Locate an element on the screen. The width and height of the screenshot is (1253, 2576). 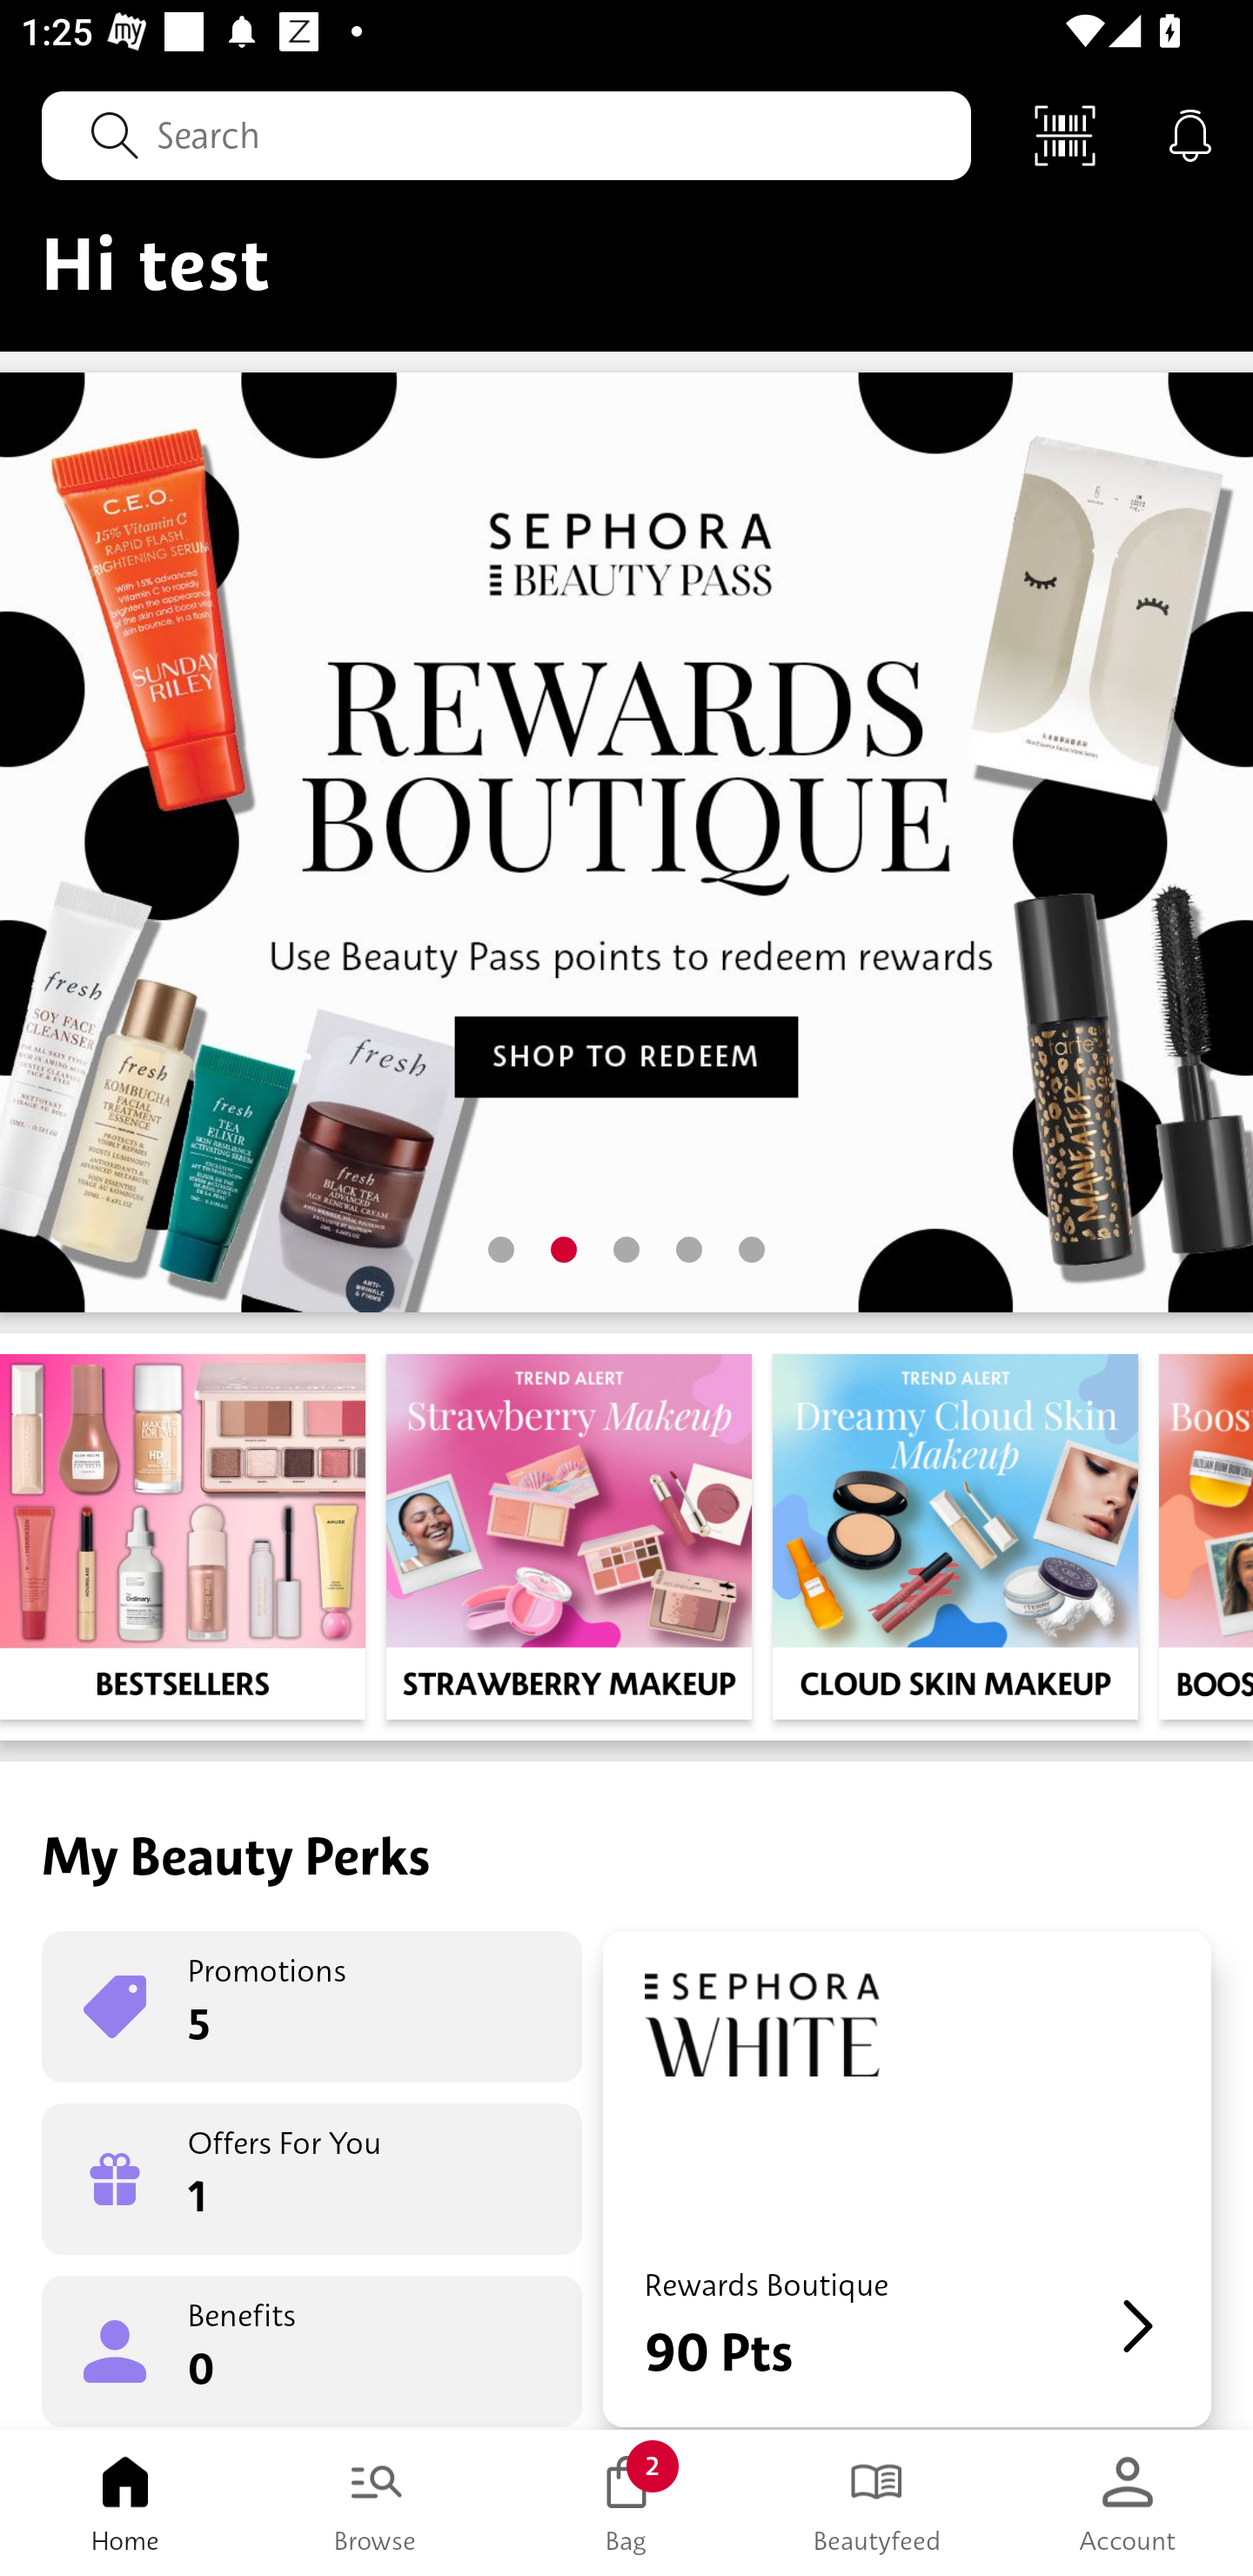
Benefits 0 is located at coordinates (312, 2350).